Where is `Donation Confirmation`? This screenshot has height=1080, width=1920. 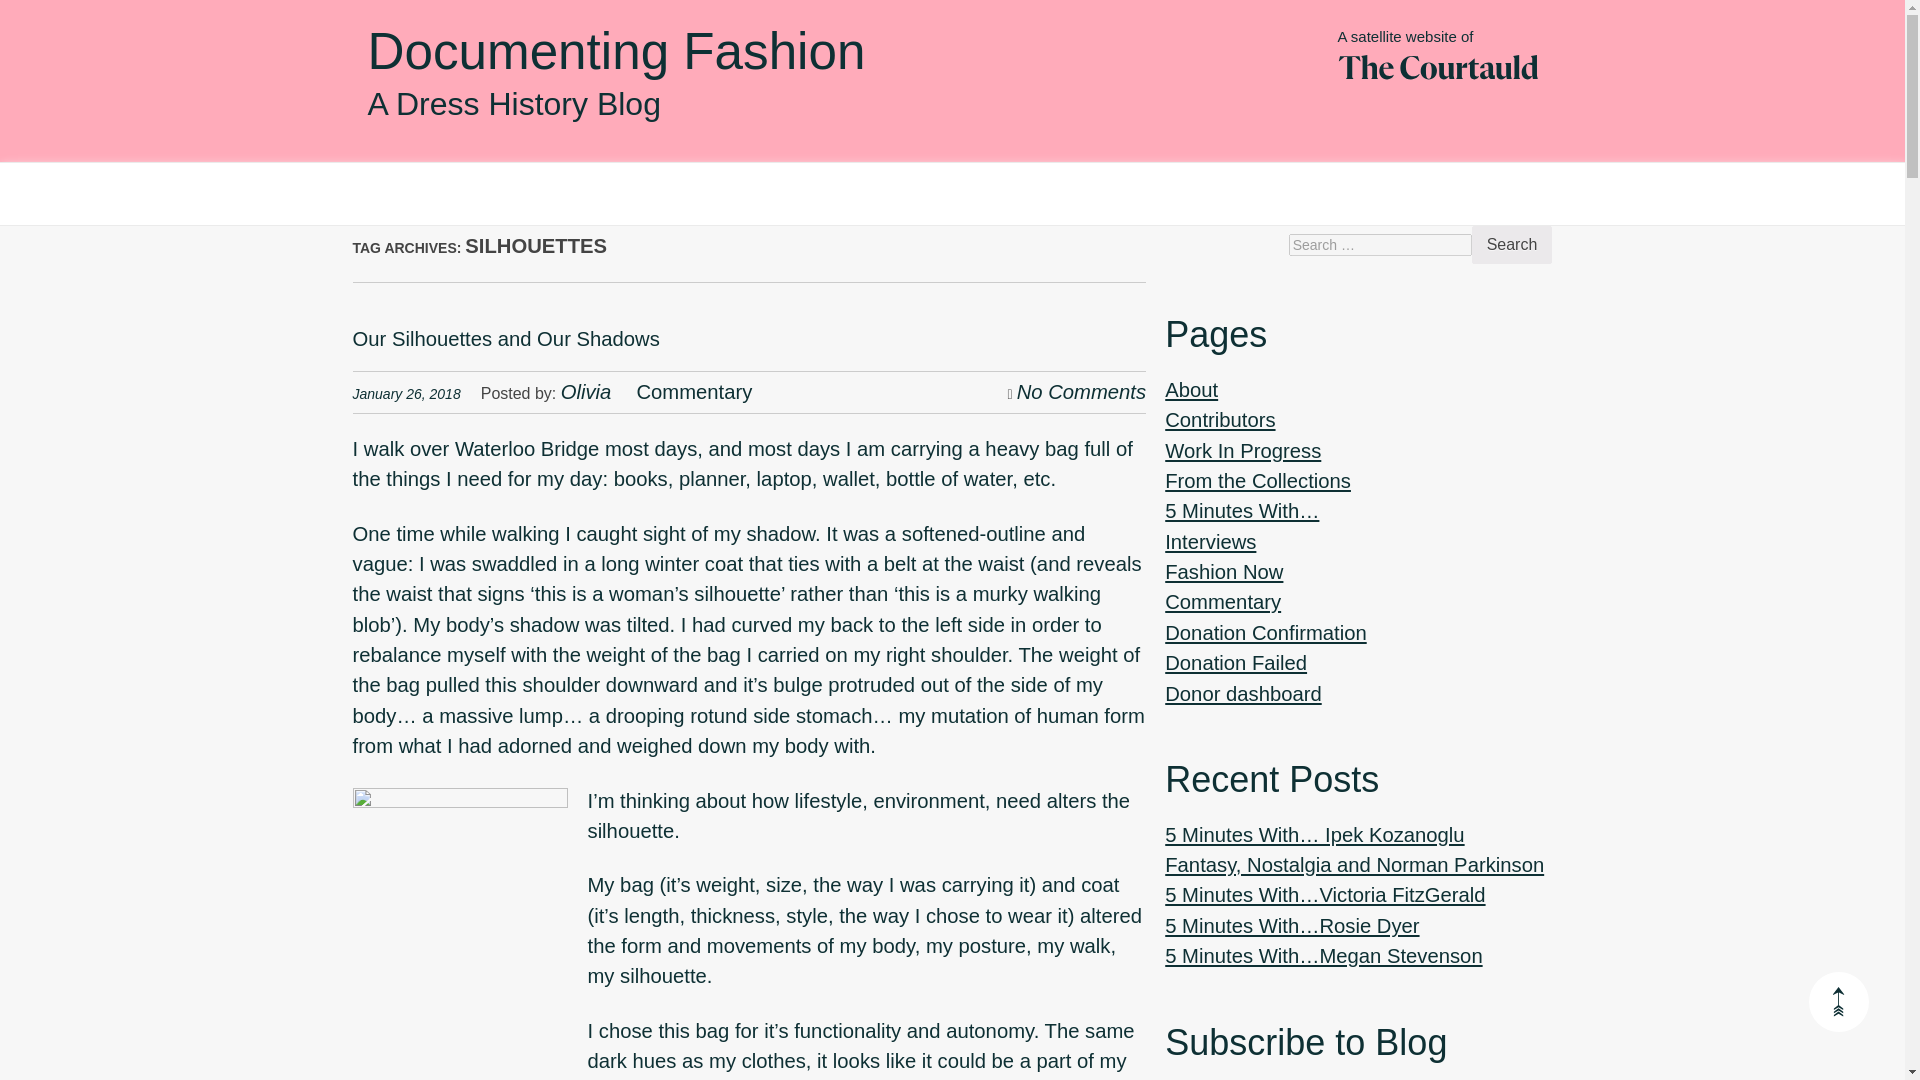
Donation Confirmation is located at coordinates (1265, 632).